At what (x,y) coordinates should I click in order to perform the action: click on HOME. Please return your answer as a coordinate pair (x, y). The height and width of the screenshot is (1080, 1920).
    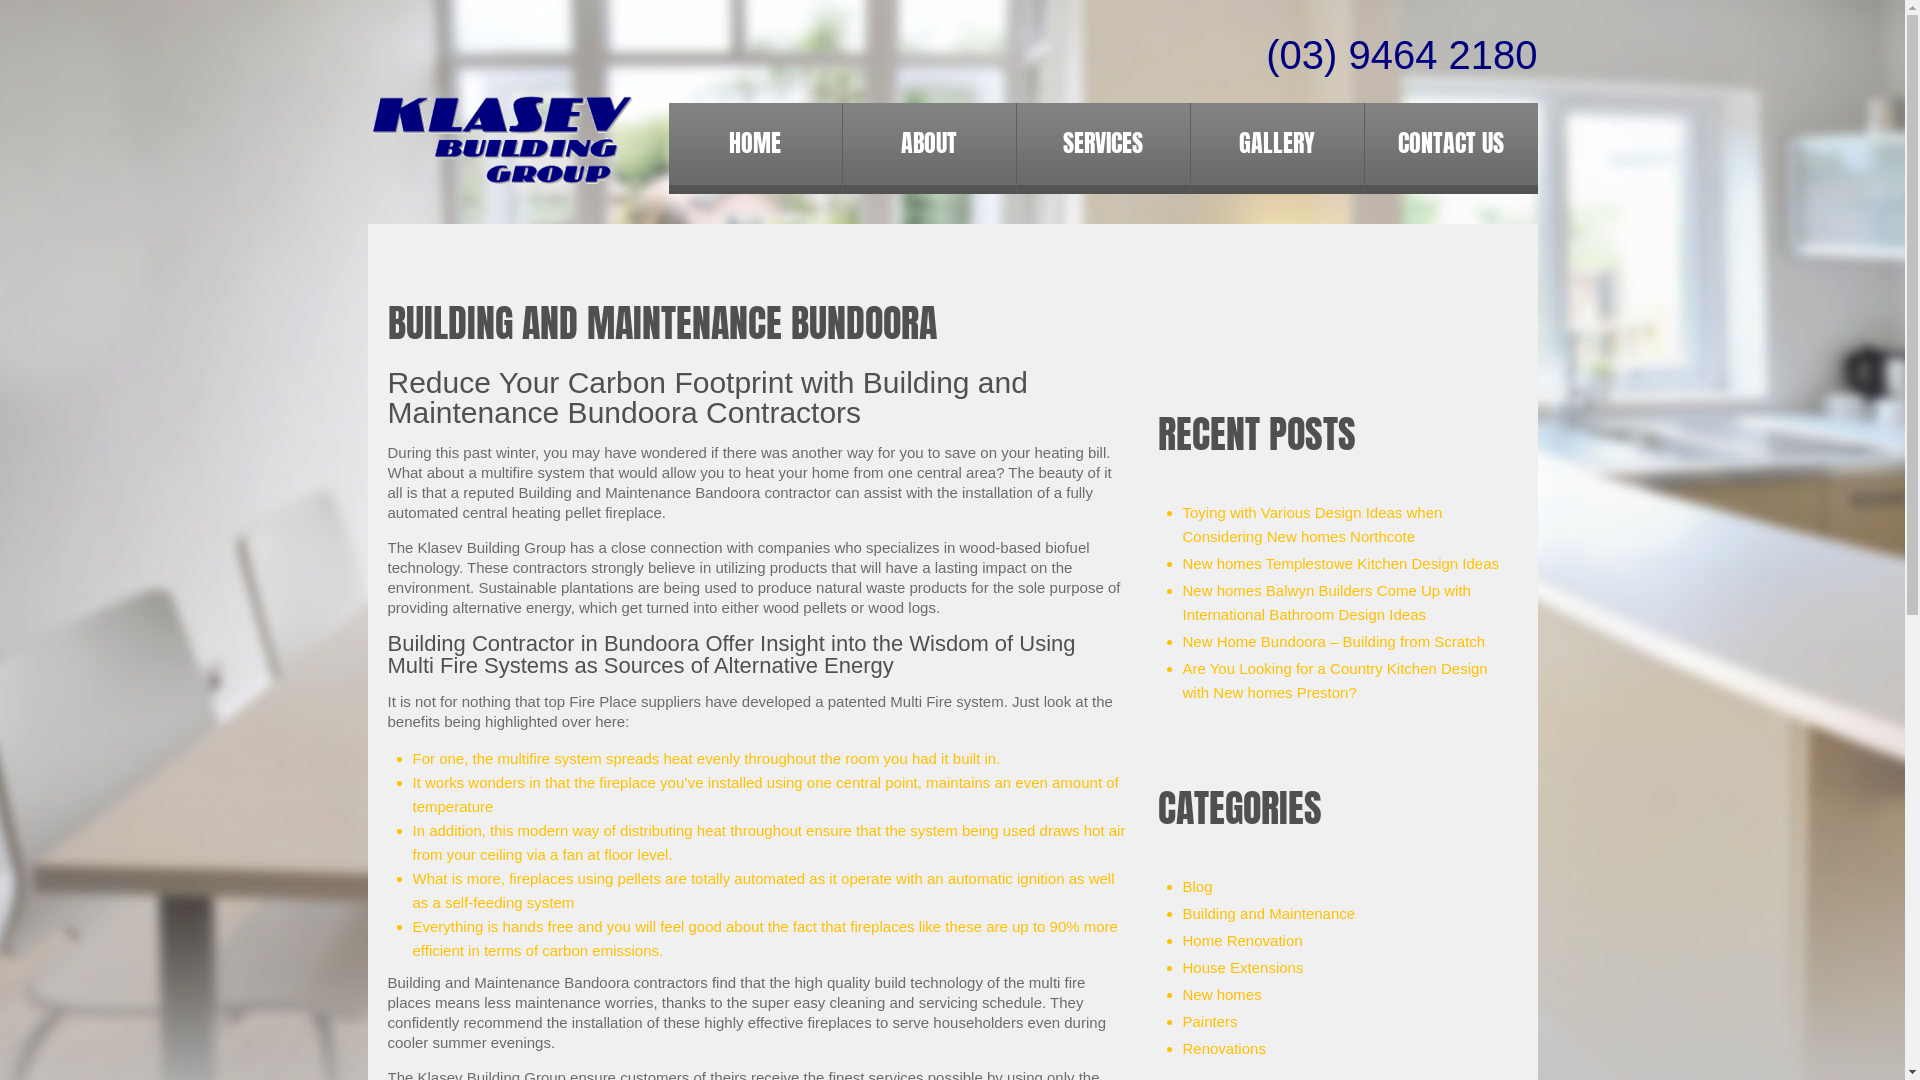
    Looking at the image, I should click on (754, 143).